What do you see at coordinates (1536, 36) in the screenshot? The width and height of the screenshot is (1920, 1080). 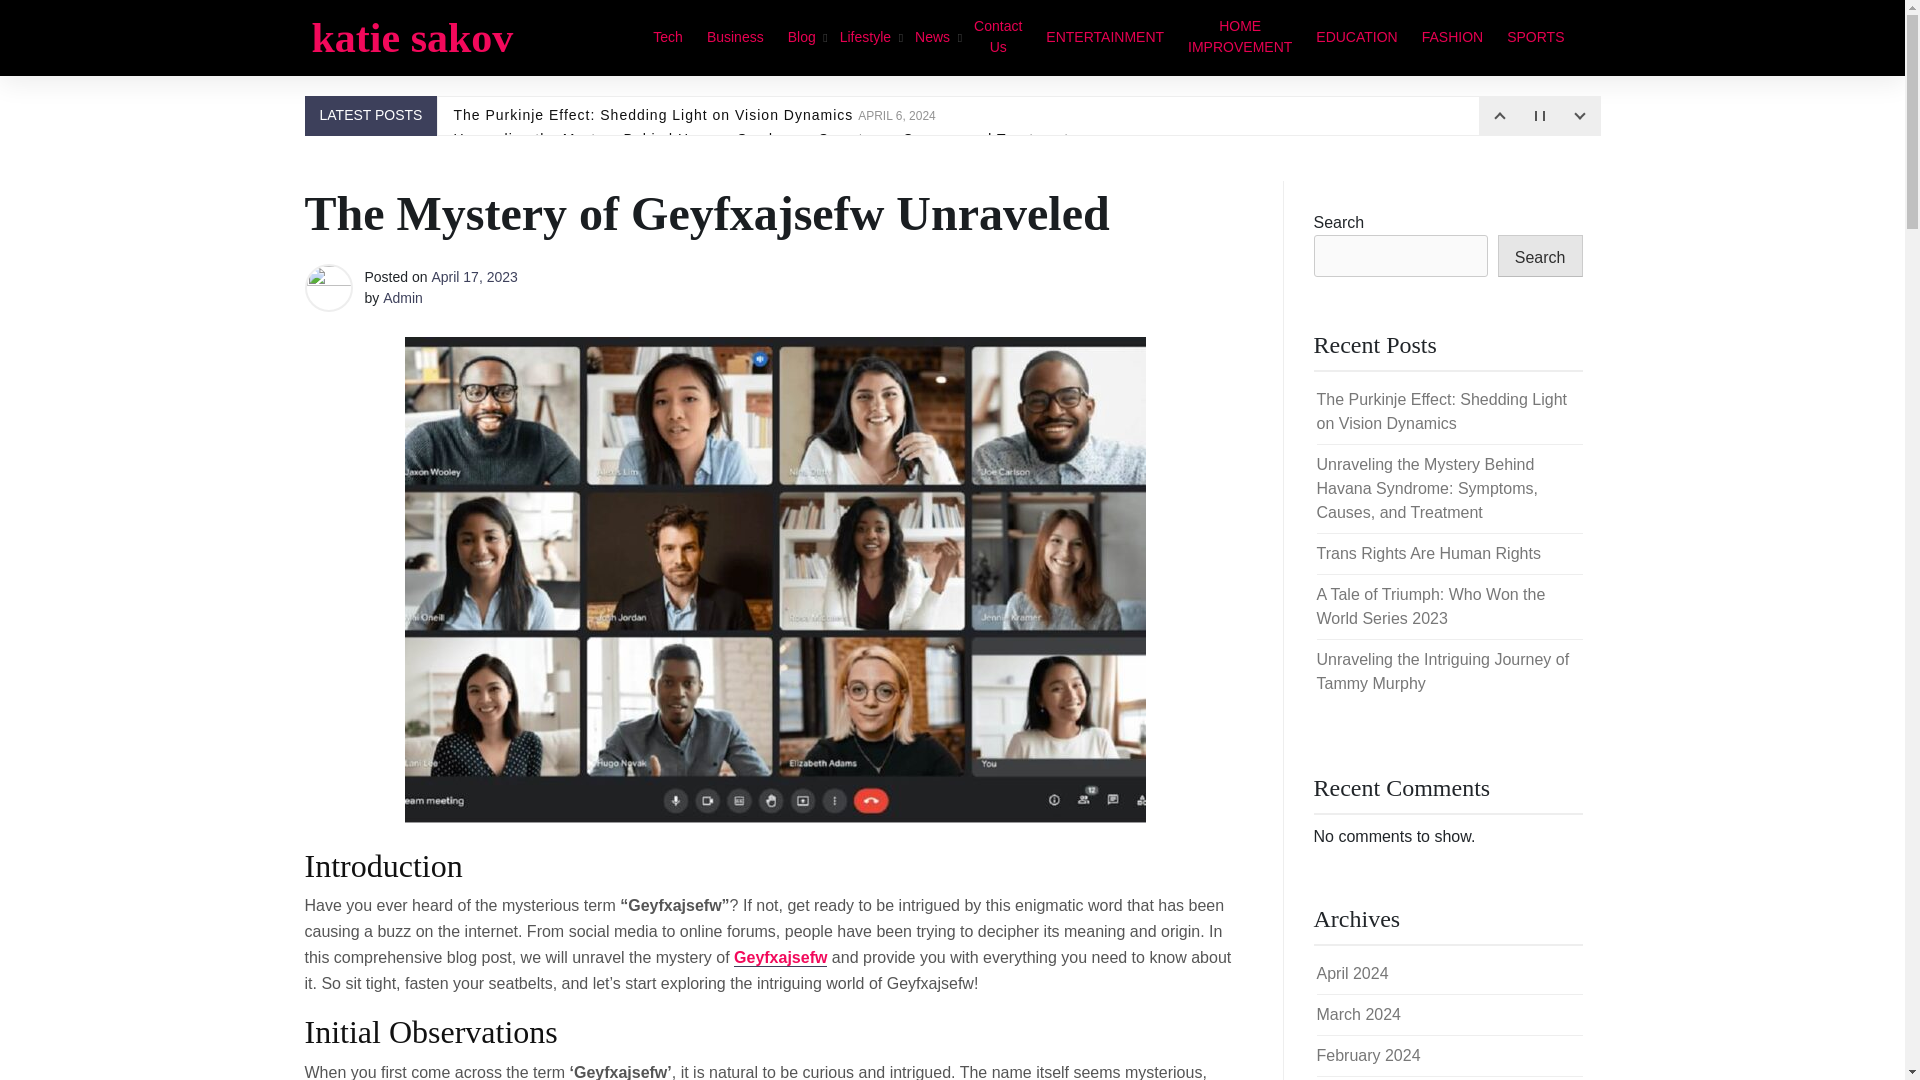 I see `SPORTS` at bounding box center [1536, 36].